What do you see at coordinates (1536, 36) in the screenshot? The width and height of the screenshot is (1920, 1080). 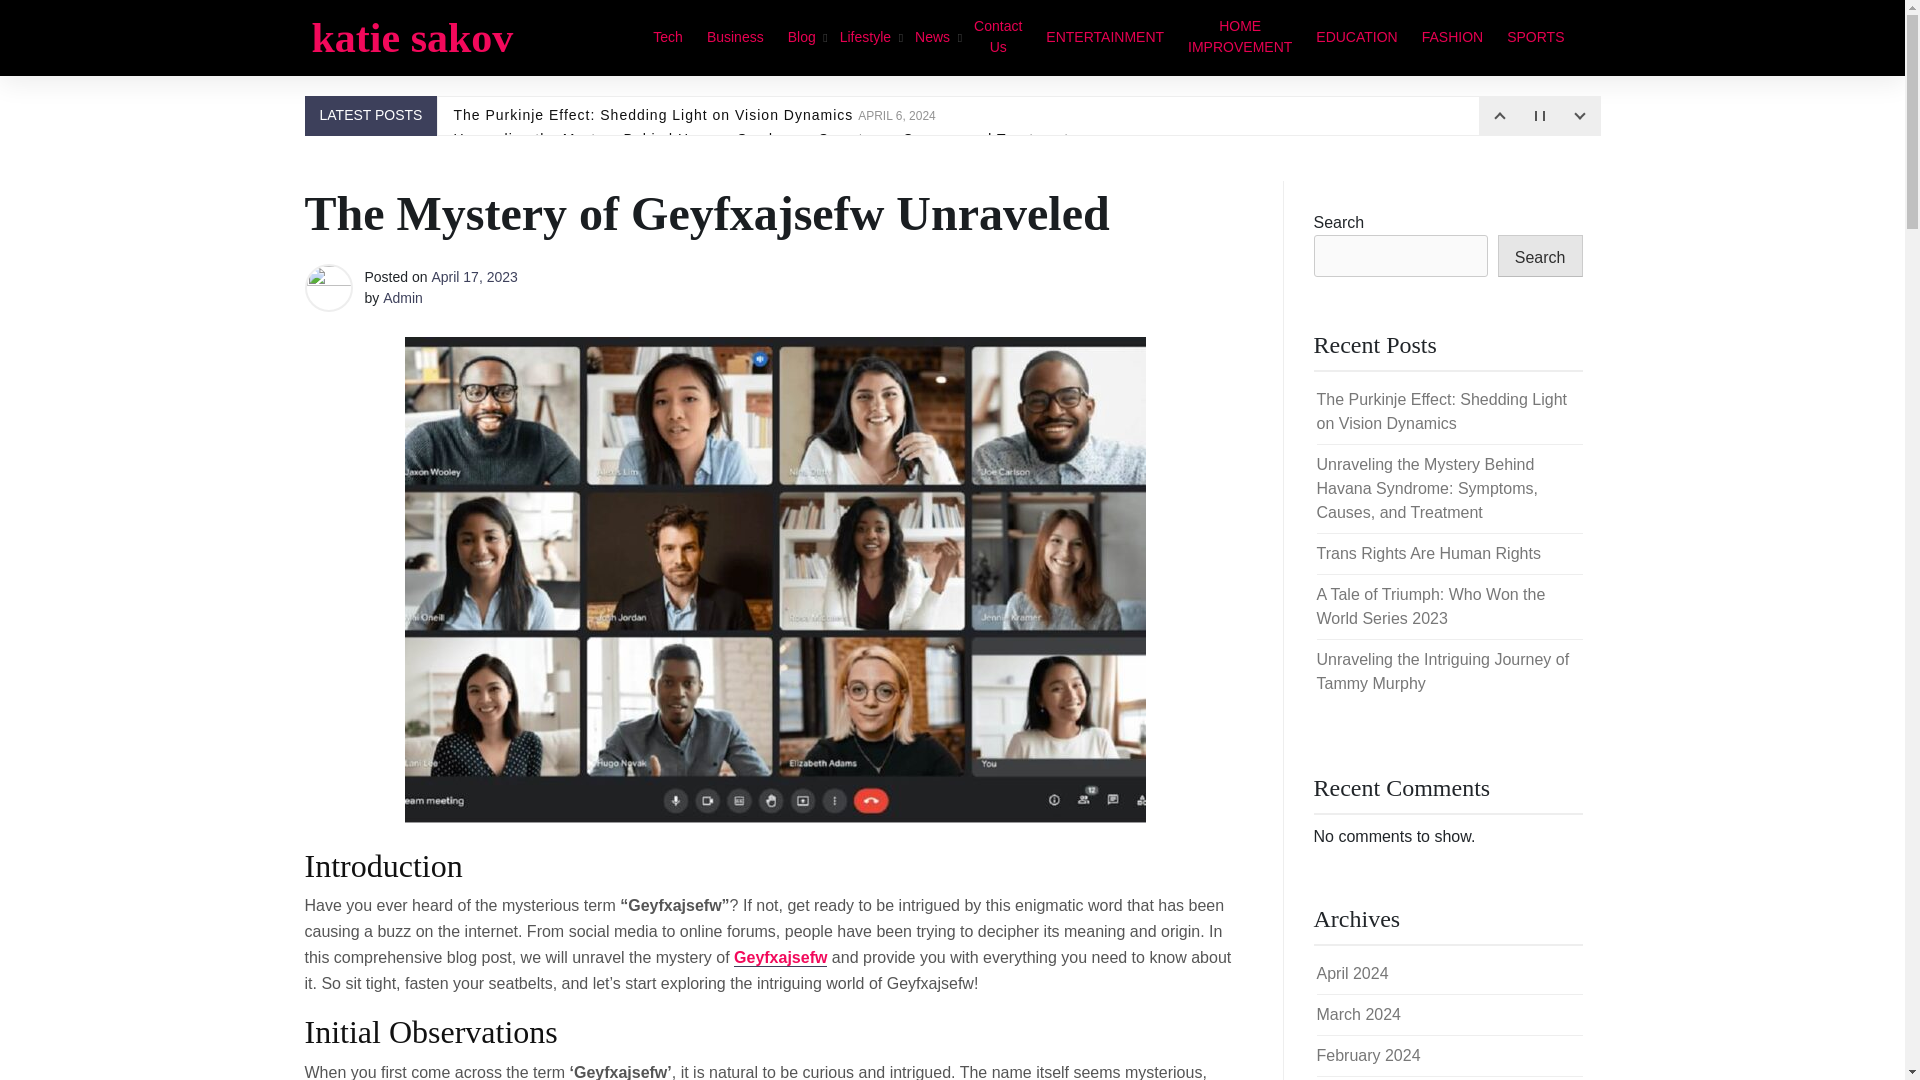 I see `SPORTS` at bounding box center [1536, 36].